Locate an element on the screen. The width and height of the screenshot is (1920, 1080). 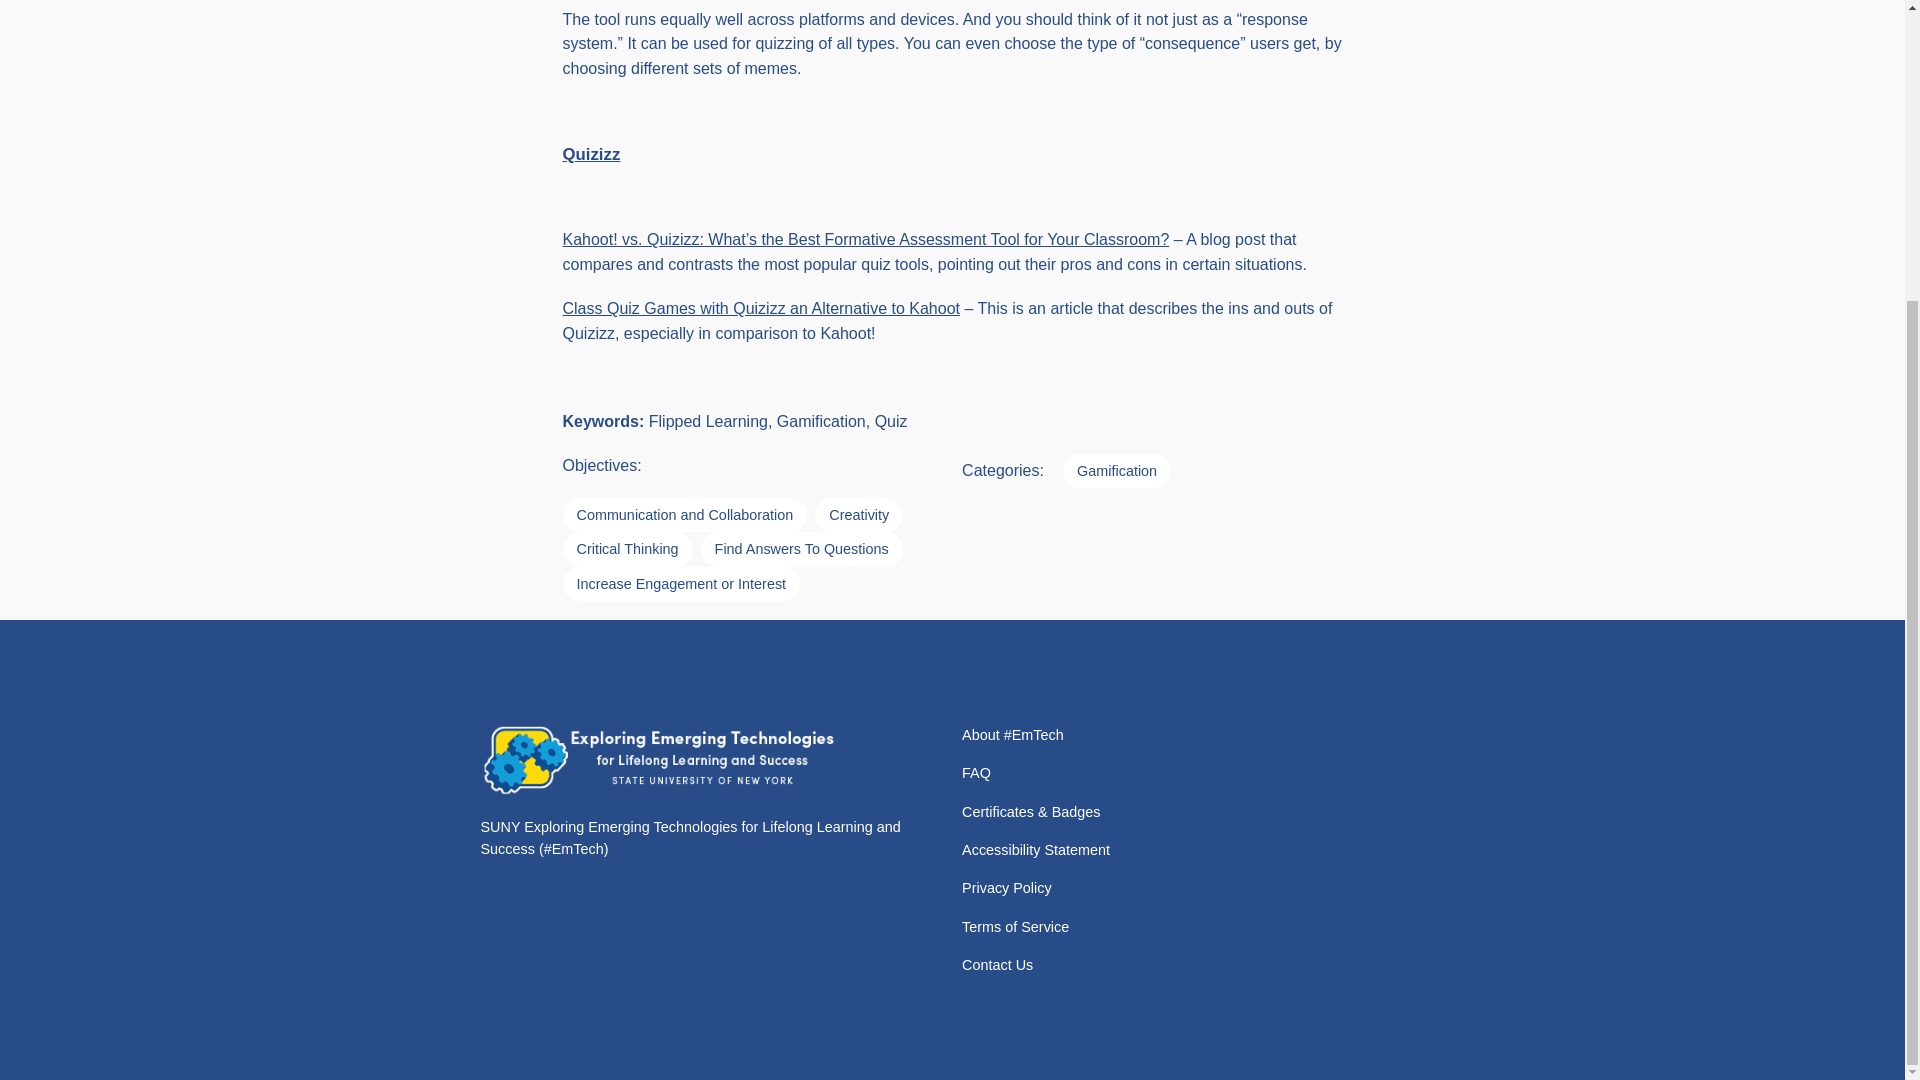
Class Quiz Games with Quizizz an Alternative to Kahoot is located at coordinates (761, 308).